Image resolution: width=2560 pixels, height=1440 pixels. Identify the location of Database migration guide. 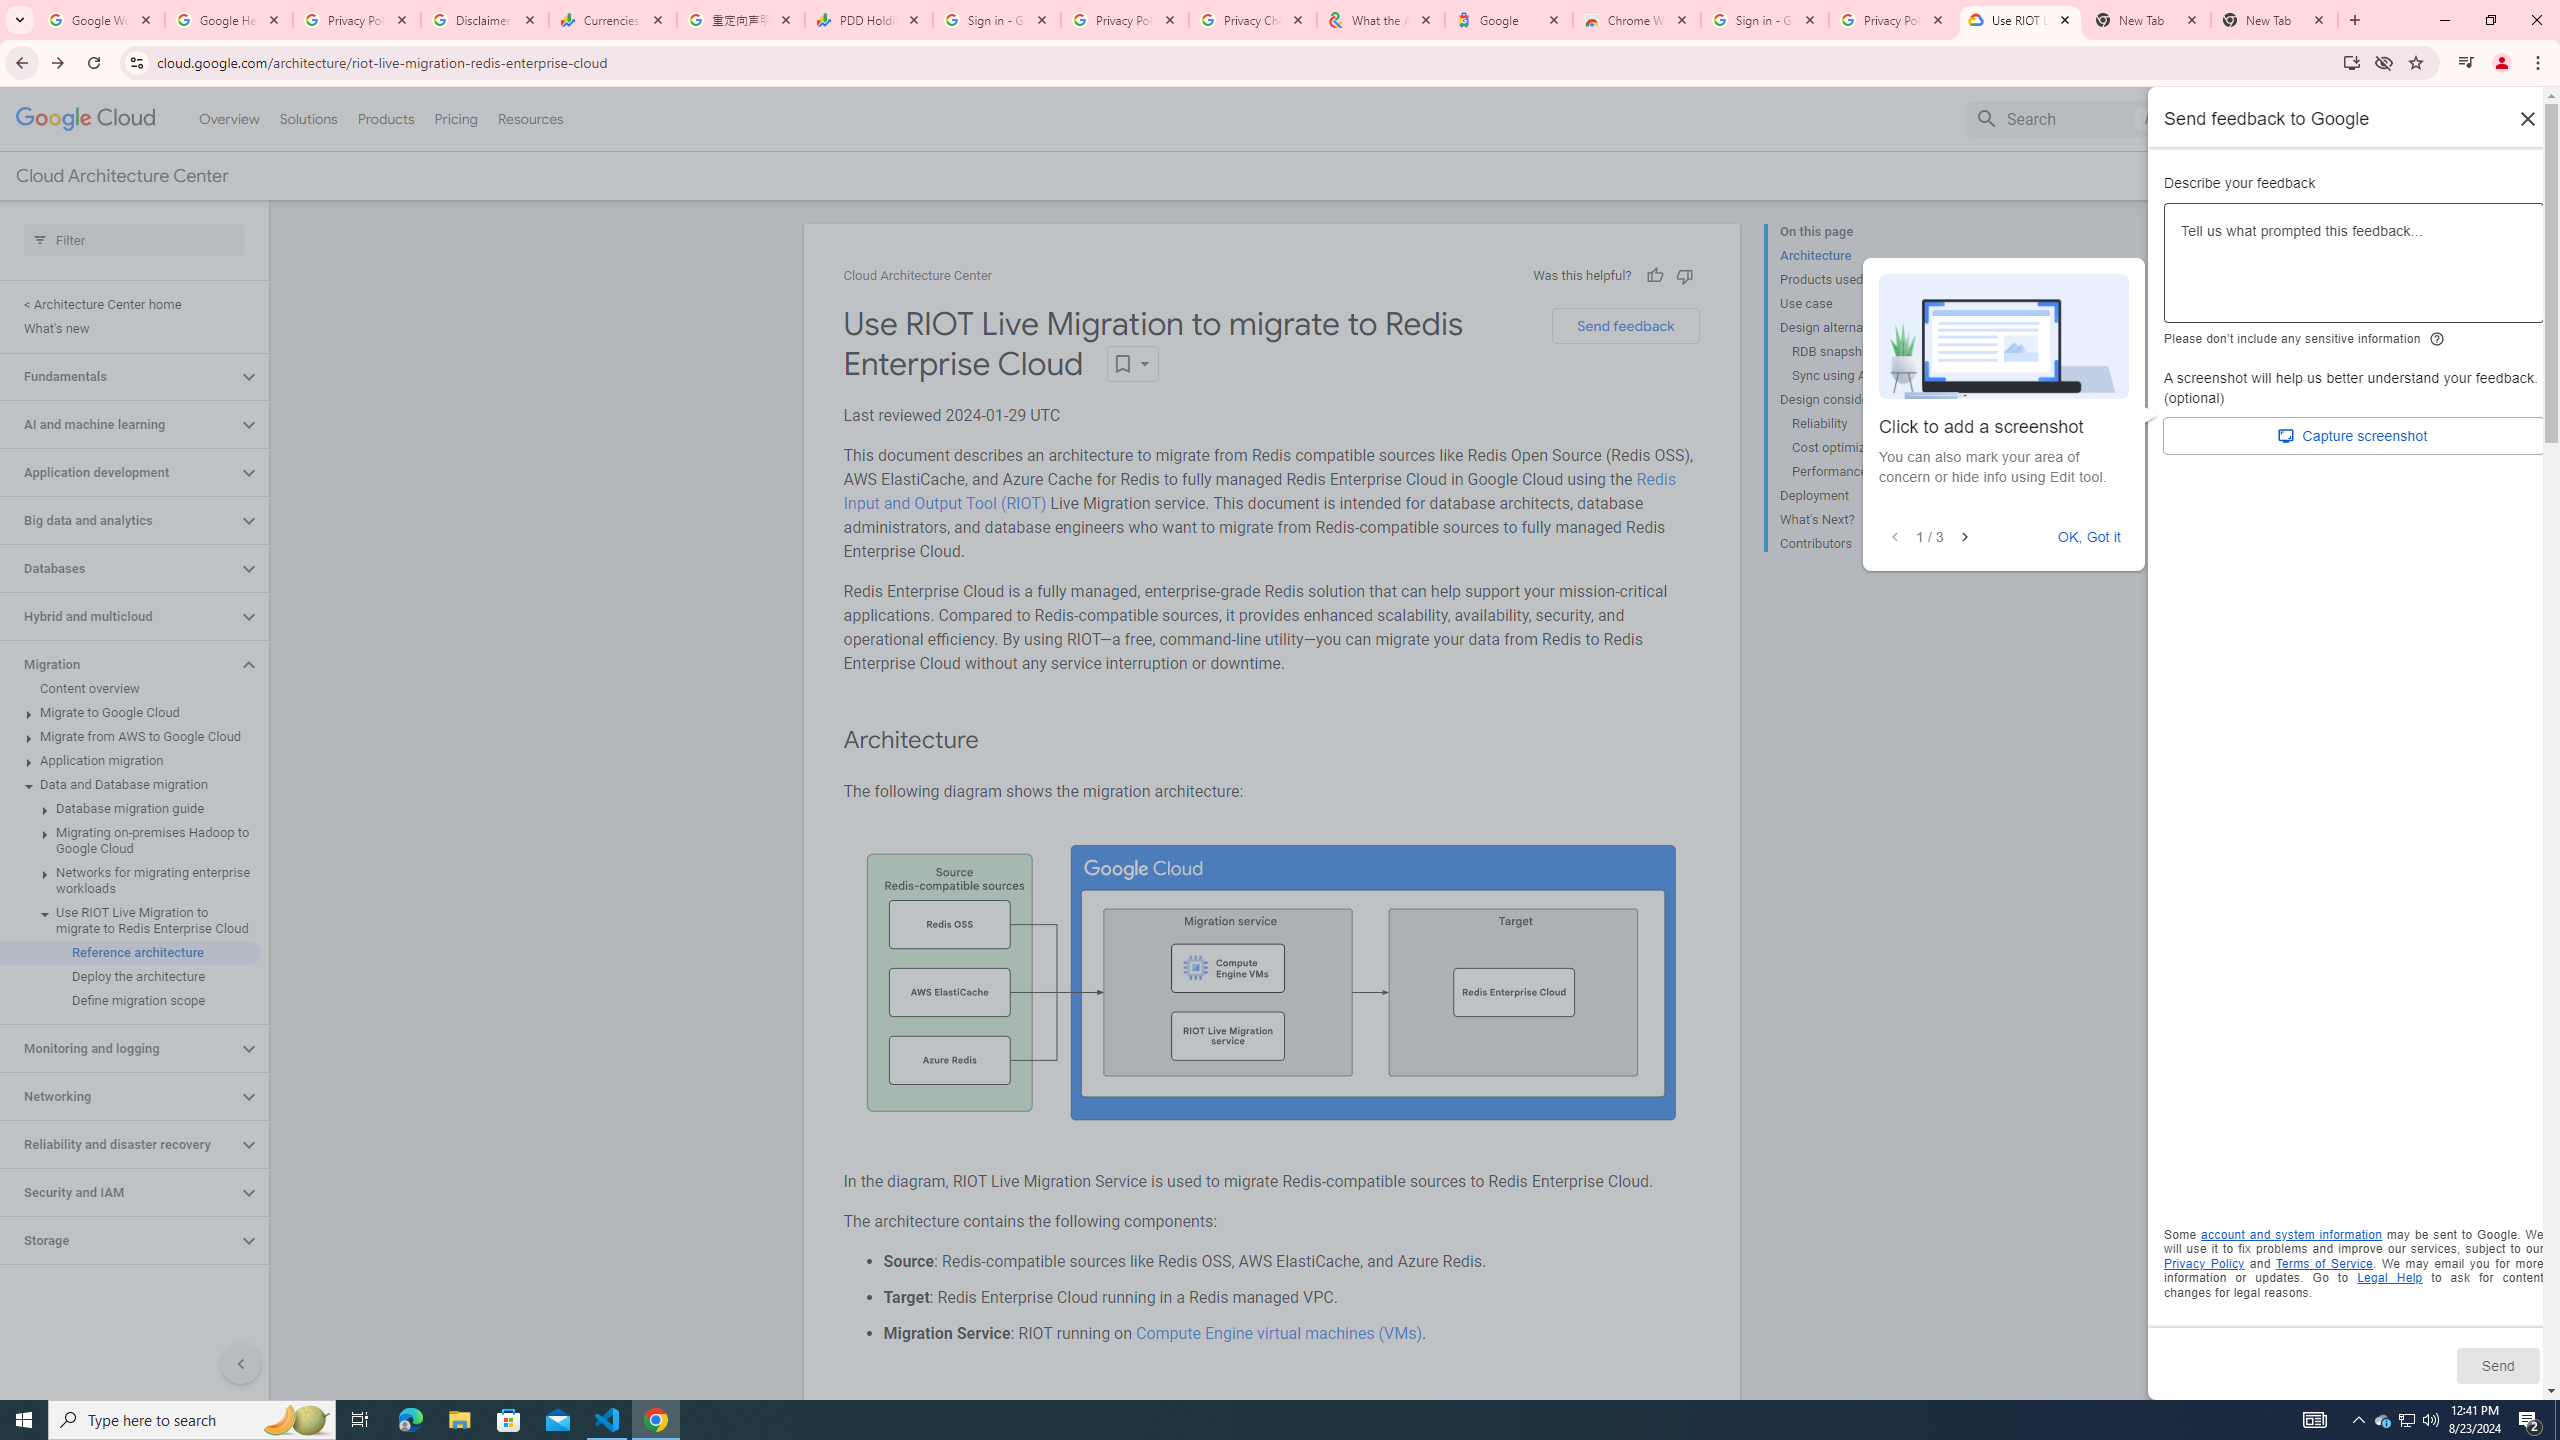
(130, 808).